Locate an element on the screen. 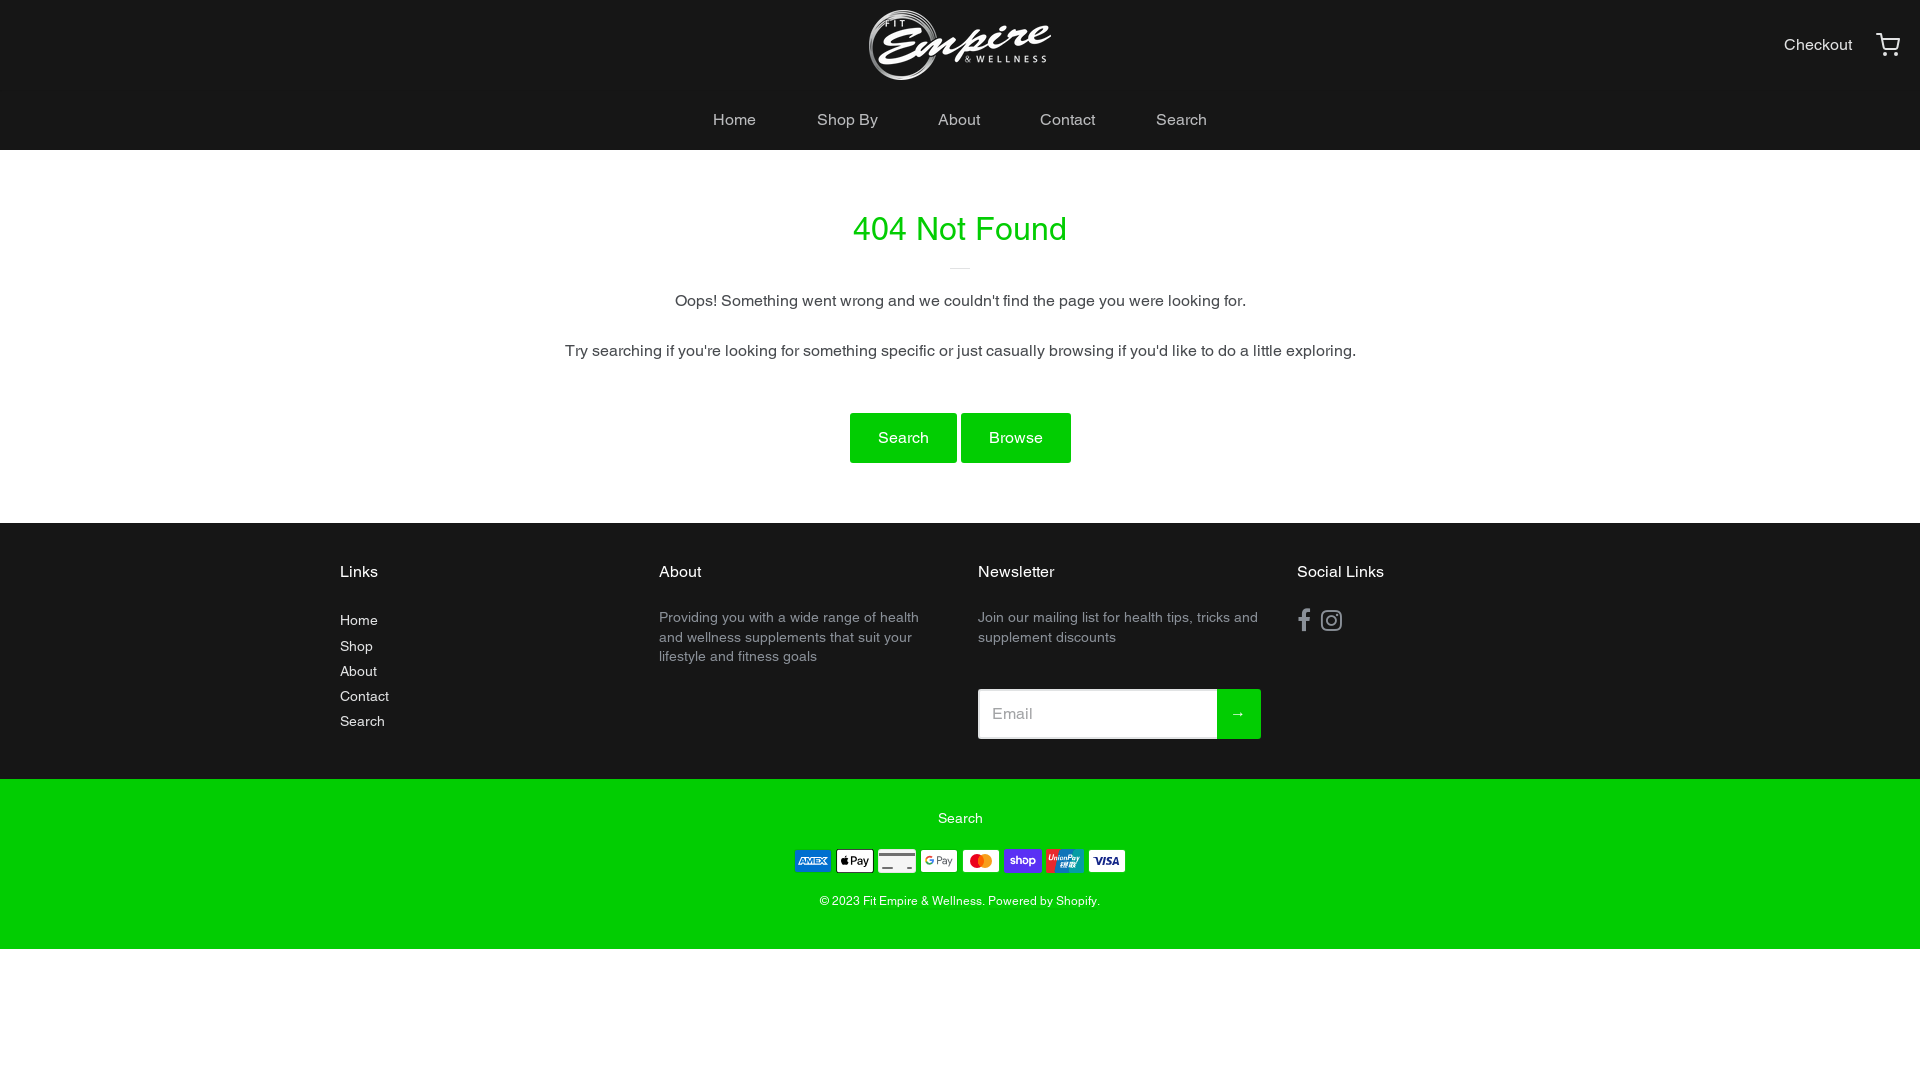 The image size is (1920, 1080). Powered by Shopify is located at coordinates (1042, 902).